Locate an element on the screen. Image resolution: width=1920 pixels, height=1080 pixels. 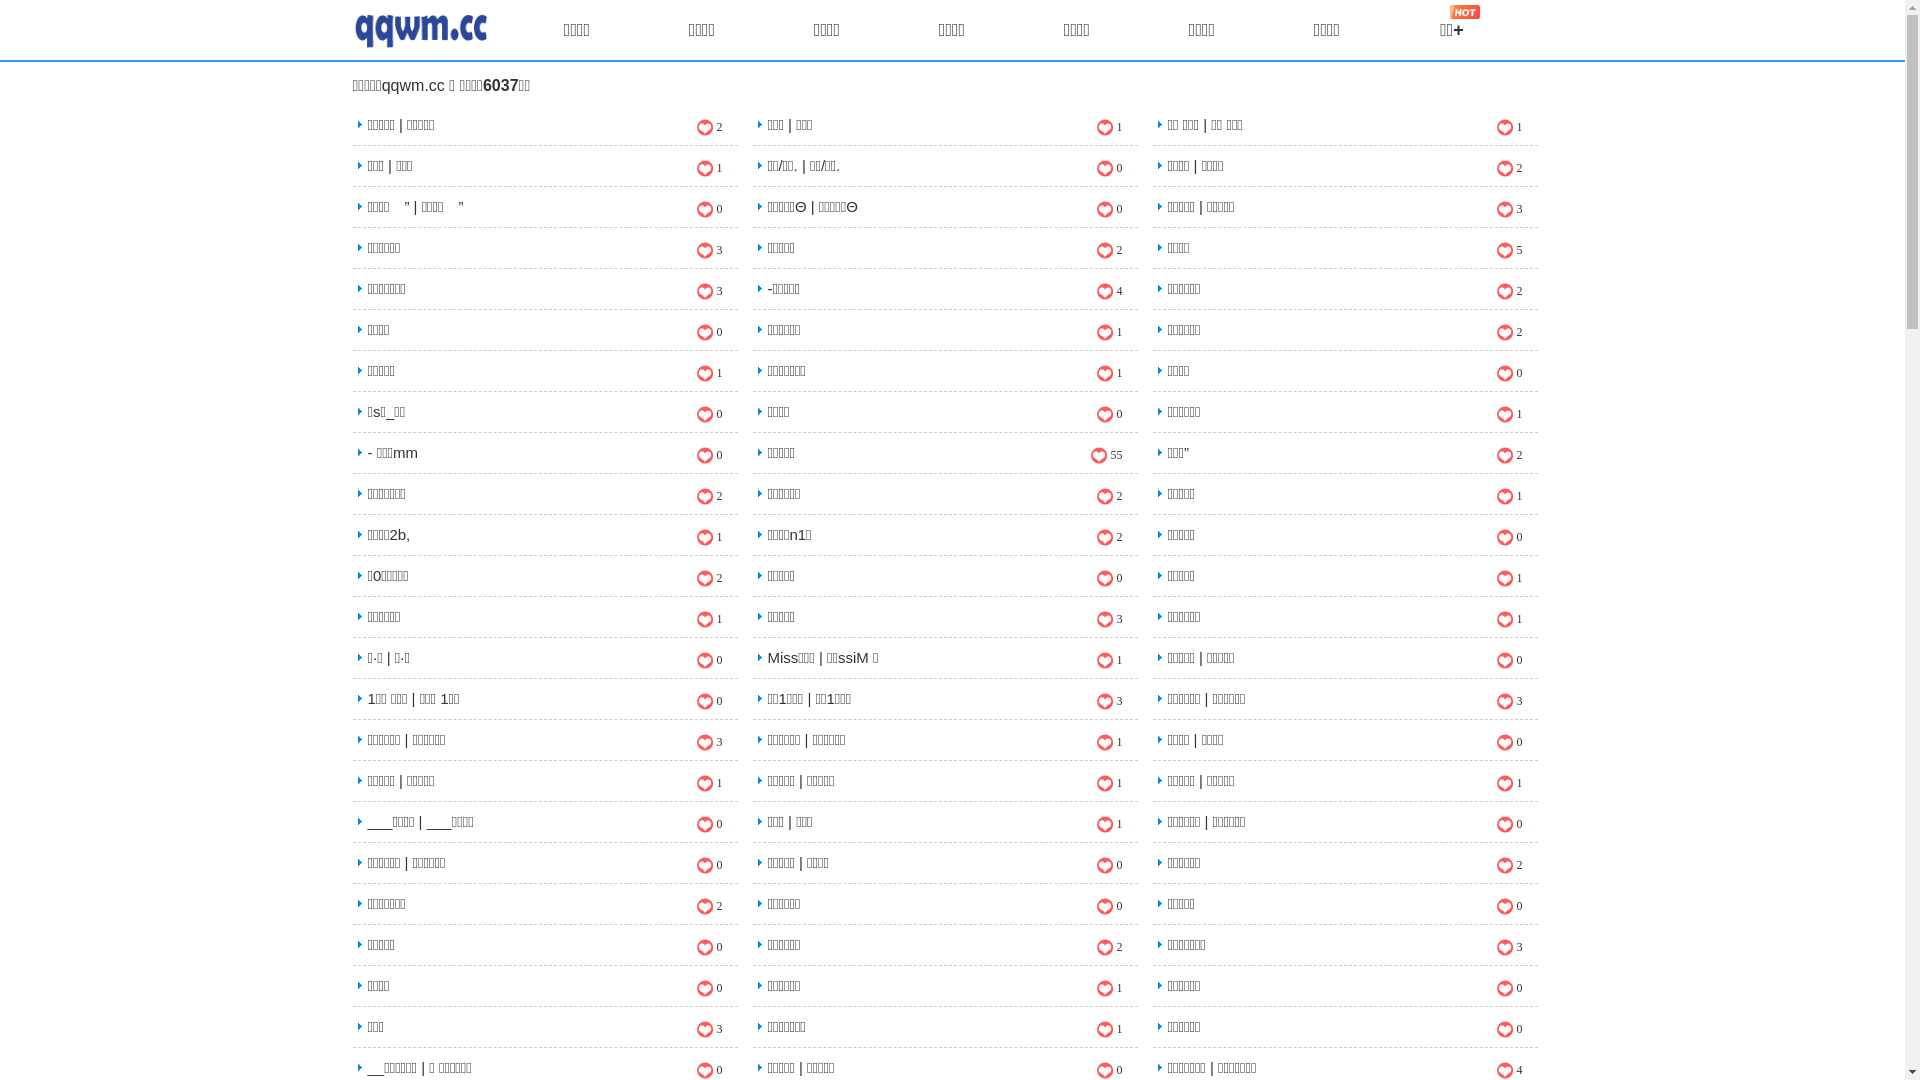
0 is located at coordinates (1509, 742).